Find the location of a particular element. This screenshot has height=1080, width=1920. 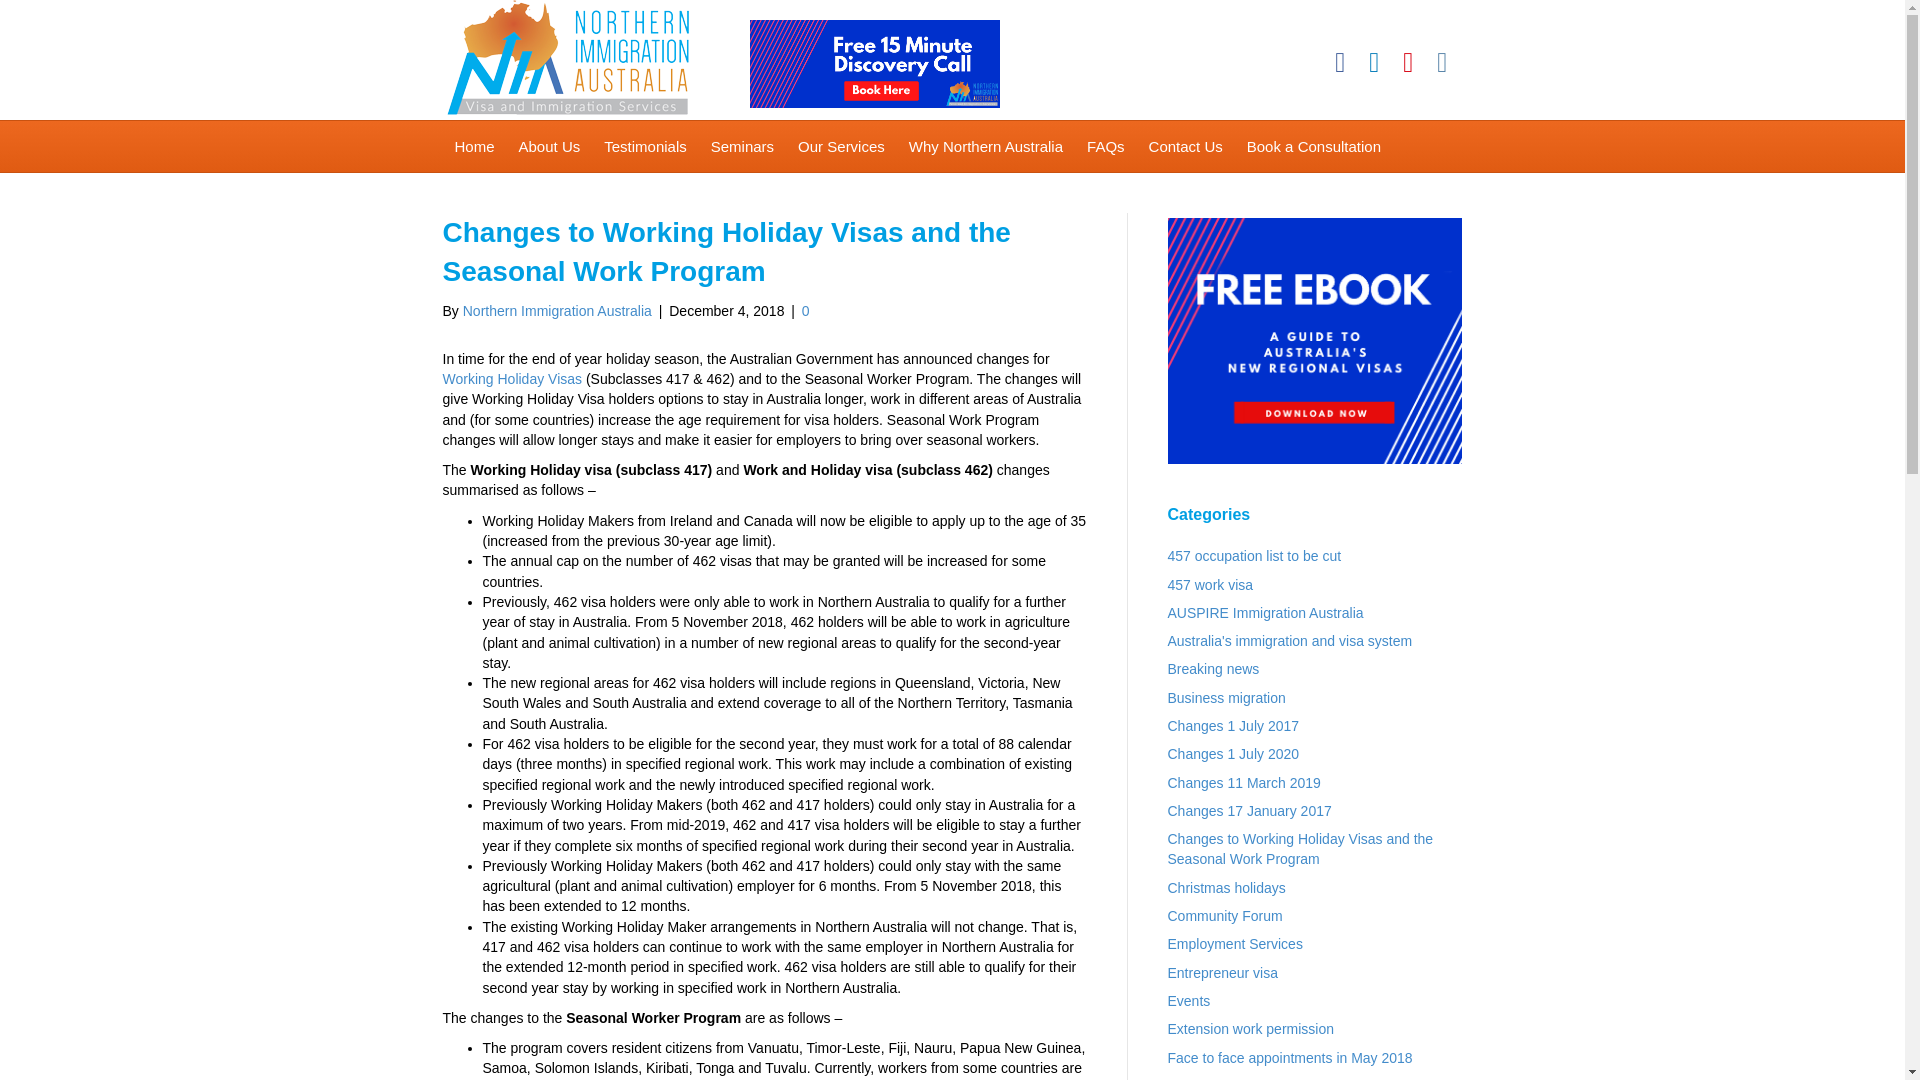

About Us is located at coordinates (550, 146).